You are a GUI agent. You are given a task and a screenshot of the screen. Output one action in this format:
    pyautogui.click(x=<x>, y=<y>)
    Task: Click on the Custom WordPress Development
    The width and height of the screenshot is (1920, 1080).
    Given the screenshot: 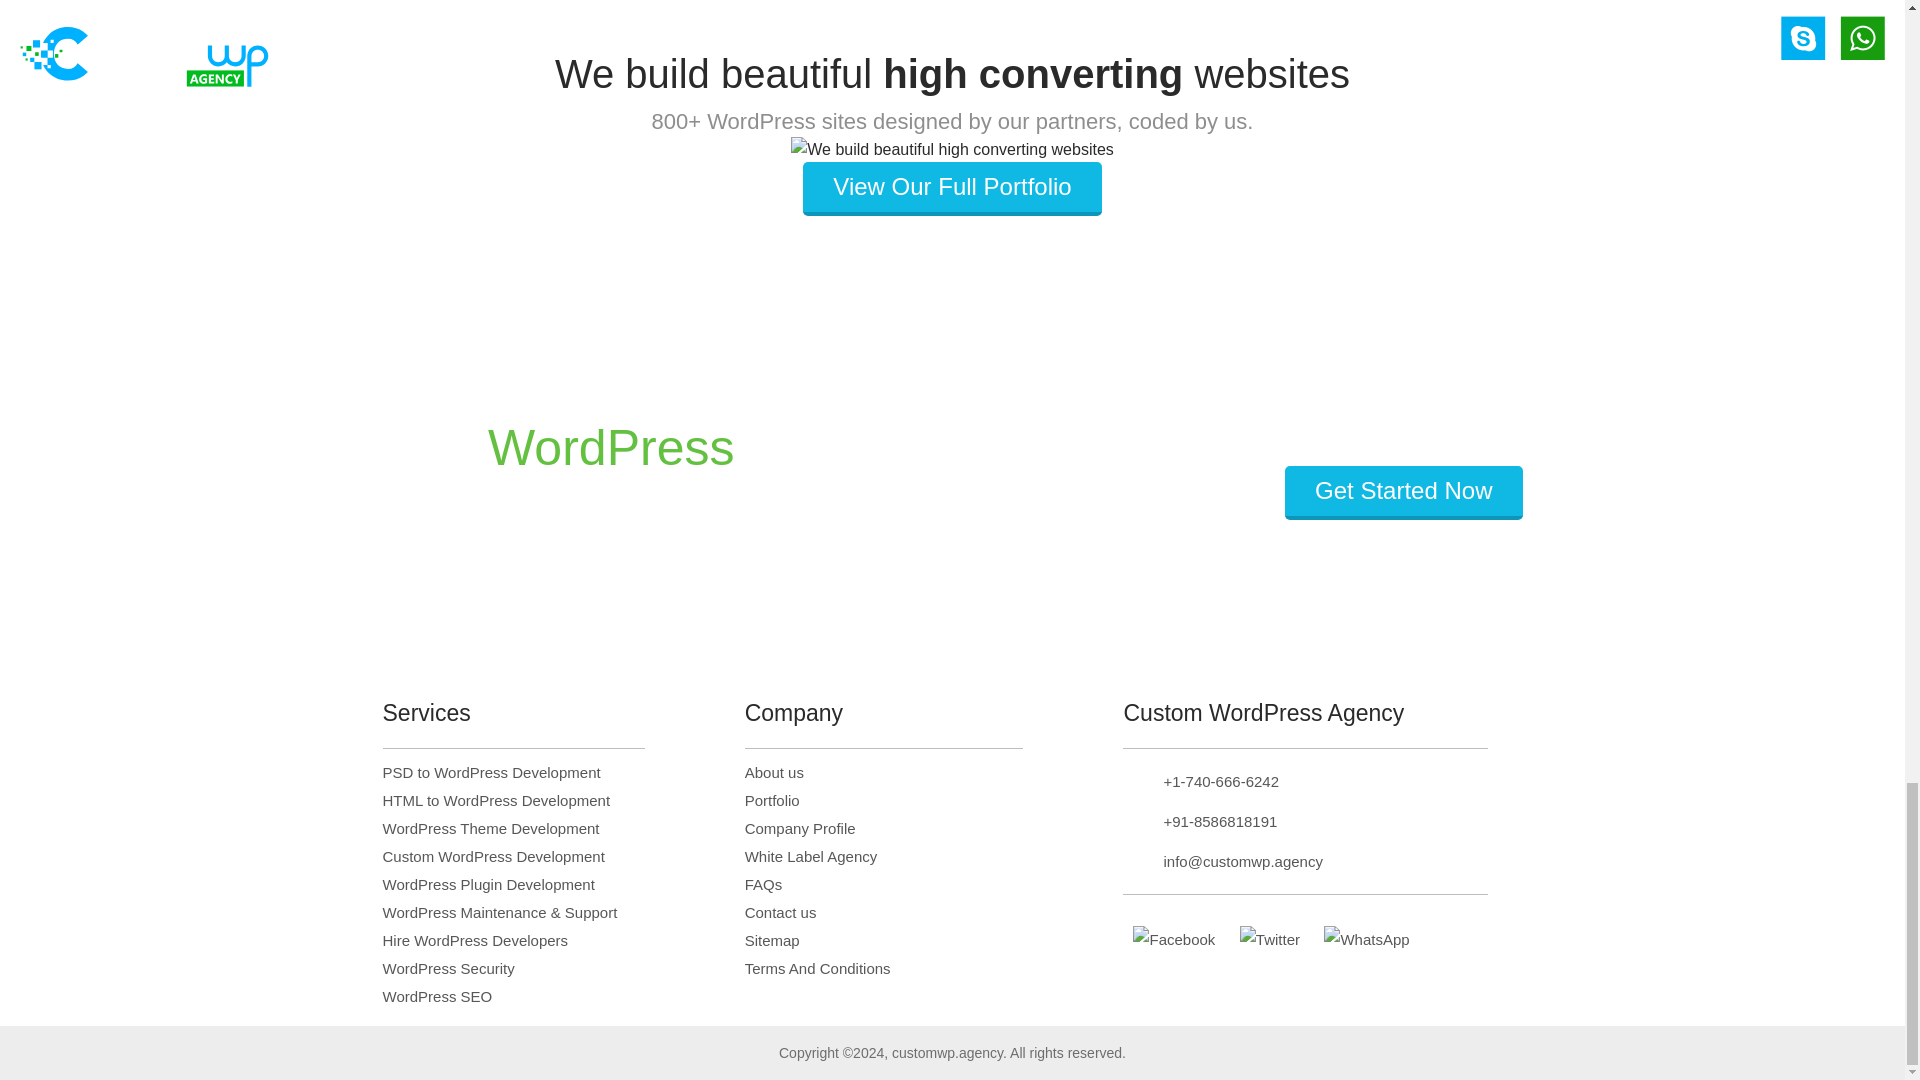 What is the action you would take?
    pyautogui.click(x=493, y=856)
    